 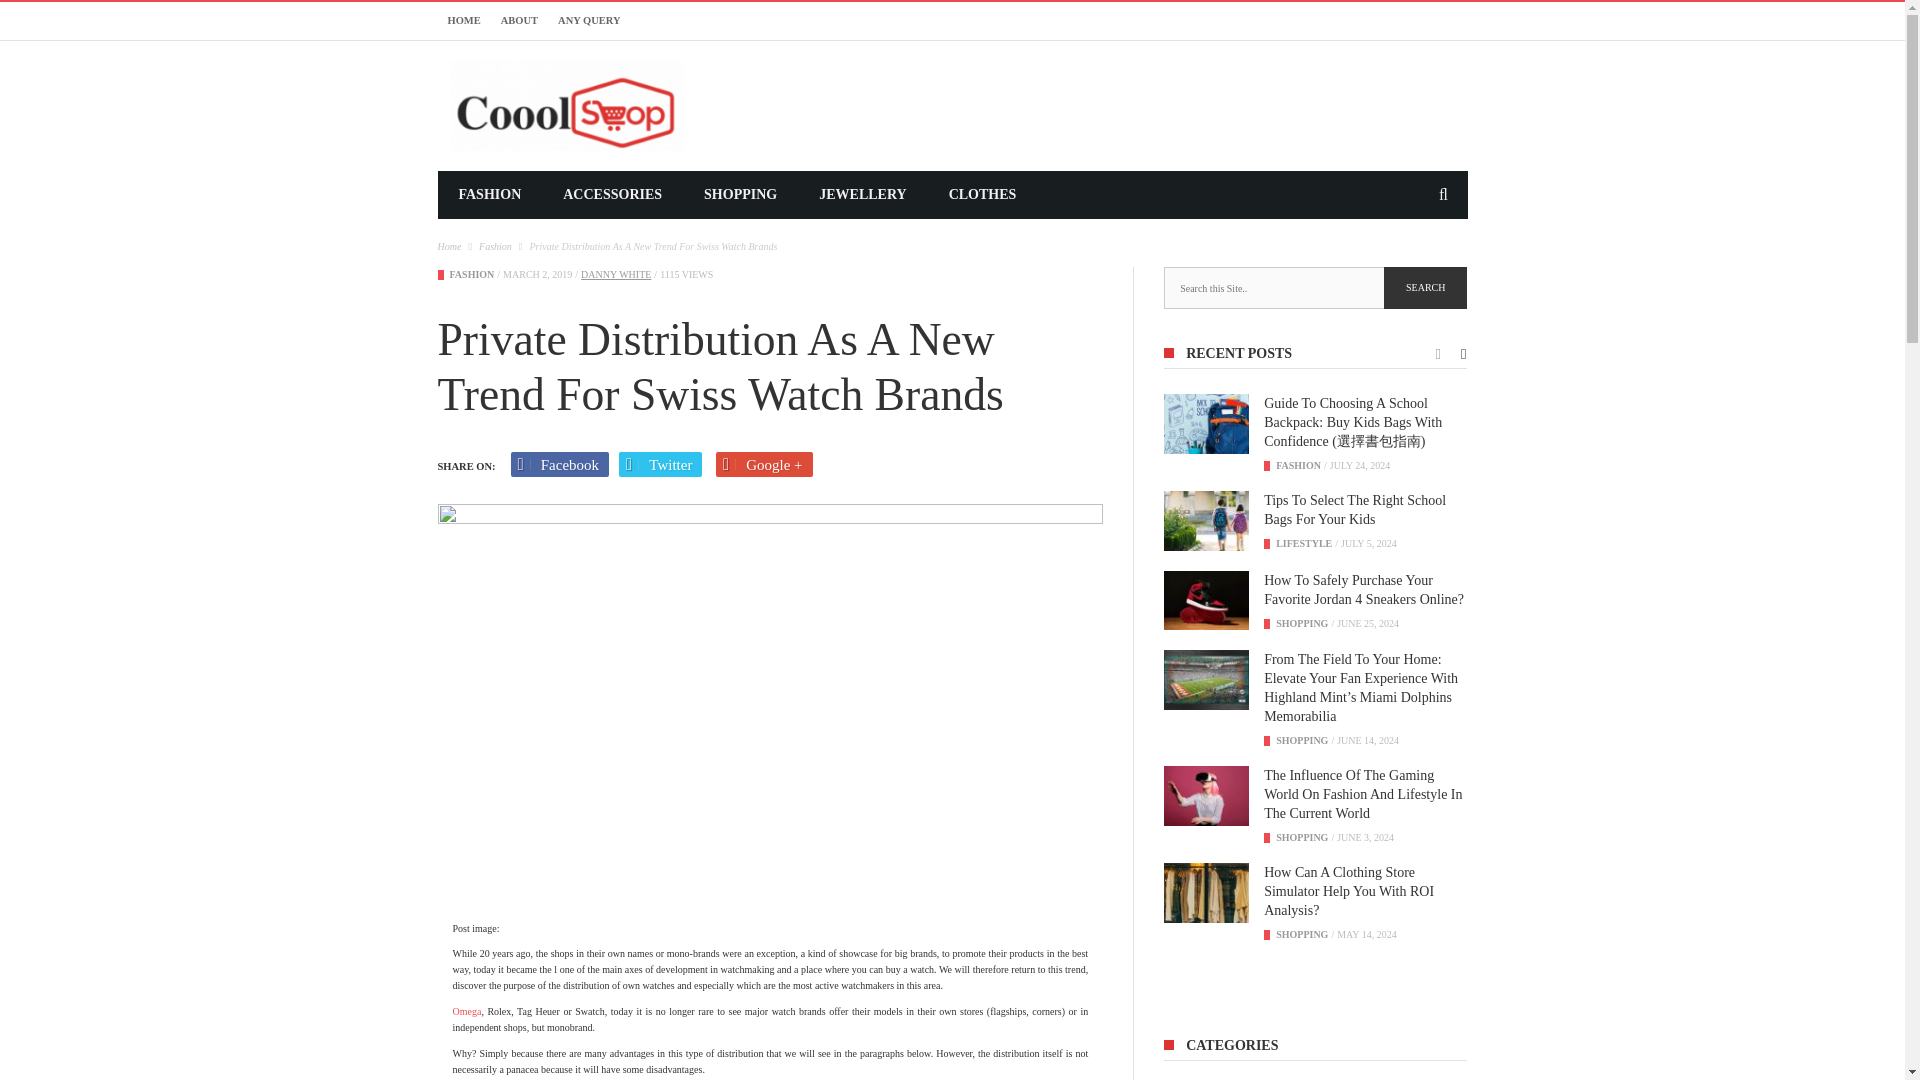 What do you see at coordinates (1206, 520) in the screenshot?
I see `Tips To Select the Right School Bags for Your Kids` at bounding box center [1206, 520].